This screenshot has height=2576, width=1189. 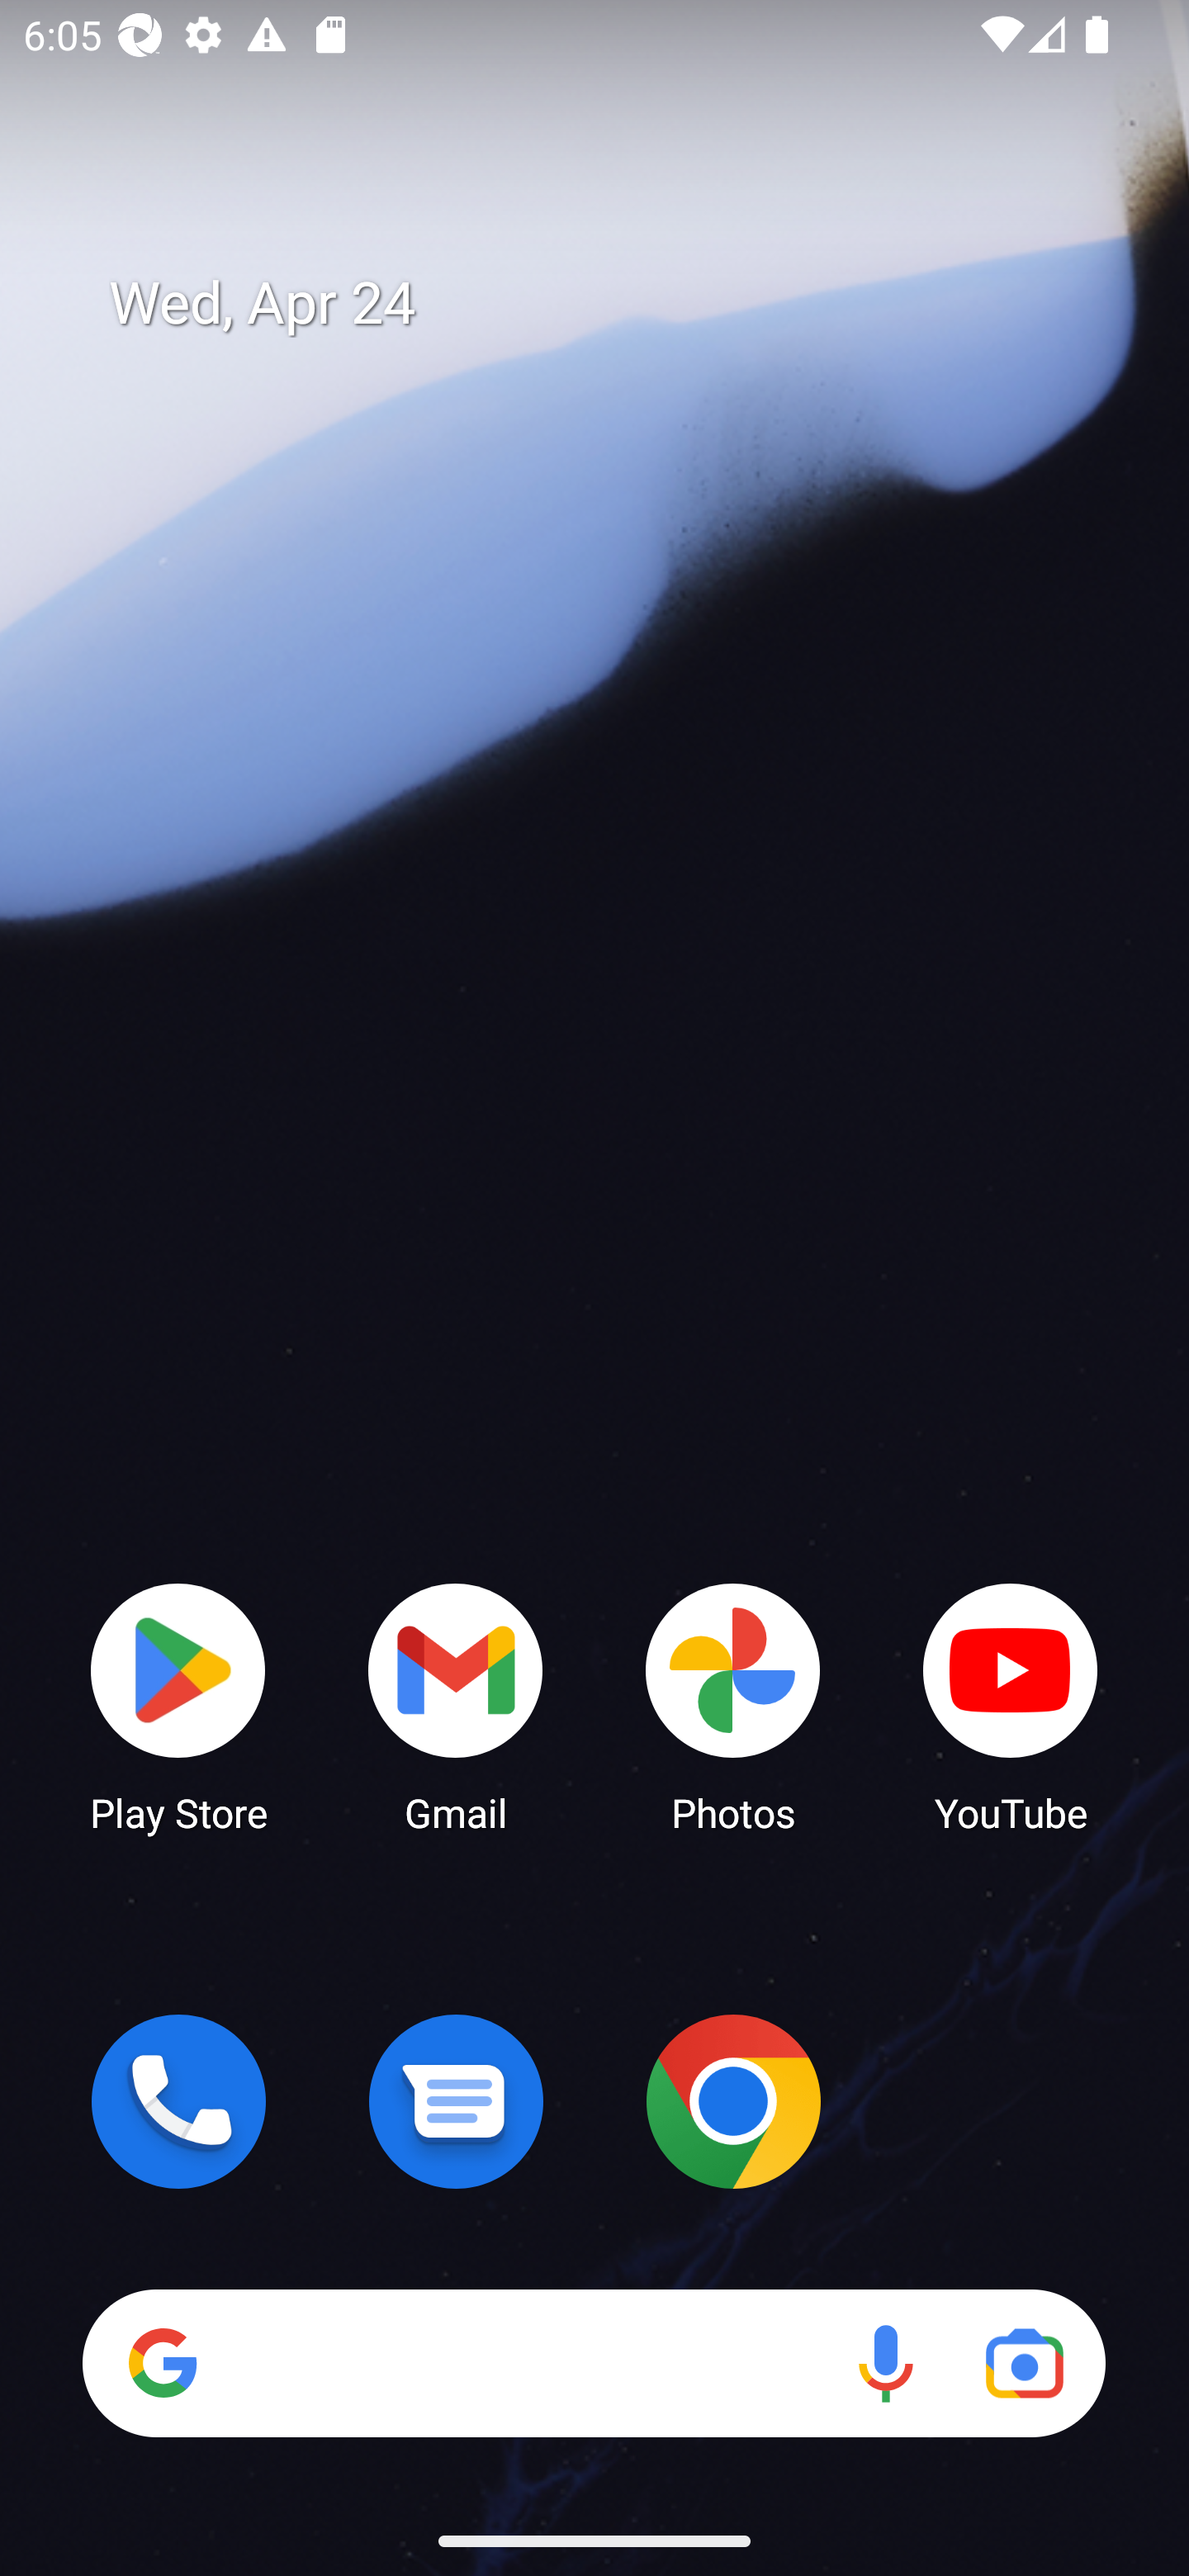 What do you see at coordinates (594, 2363) in the screenshot?
I see `Search Voice search Google Lens` at bounding box center [594, 2363].